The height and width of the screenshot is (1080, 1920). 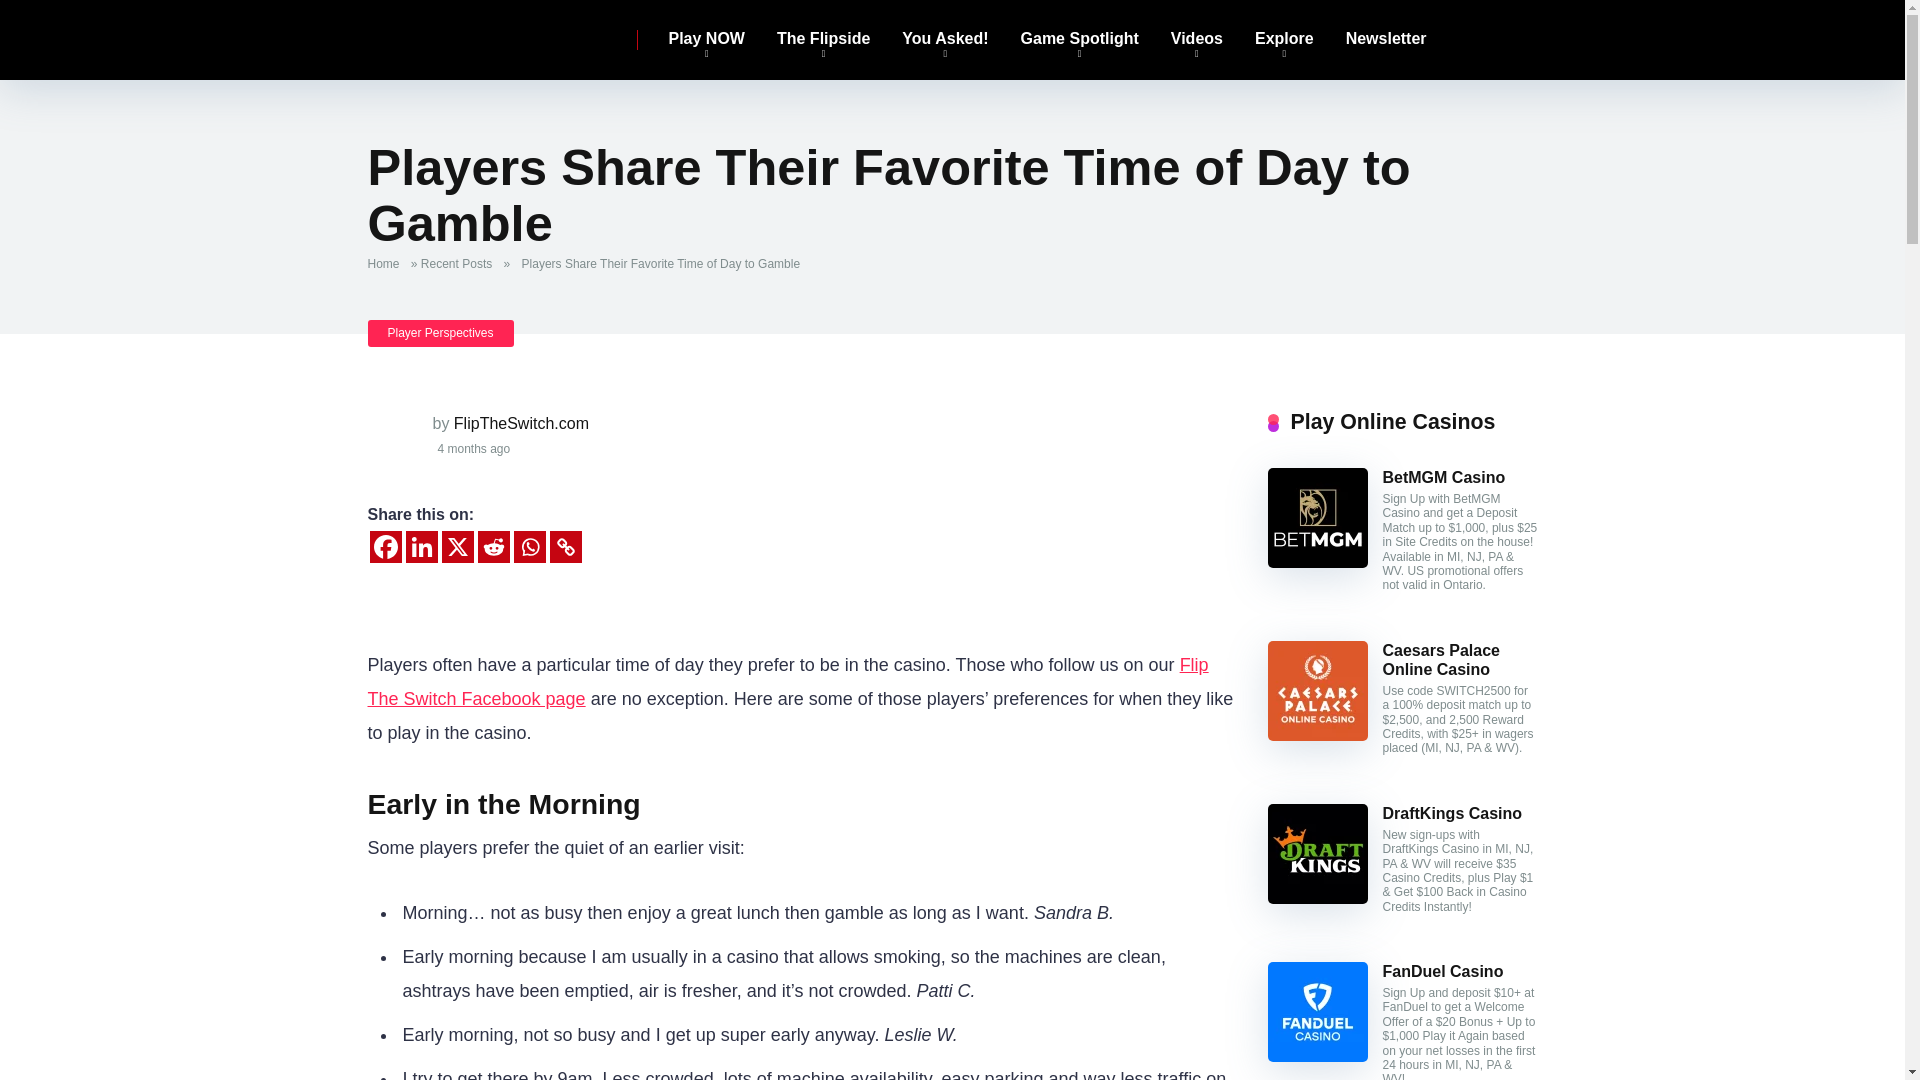 What do you see at coordinates (494, 546) in the screenshot?
I see `Reddit` at bounding box center [494, 546].